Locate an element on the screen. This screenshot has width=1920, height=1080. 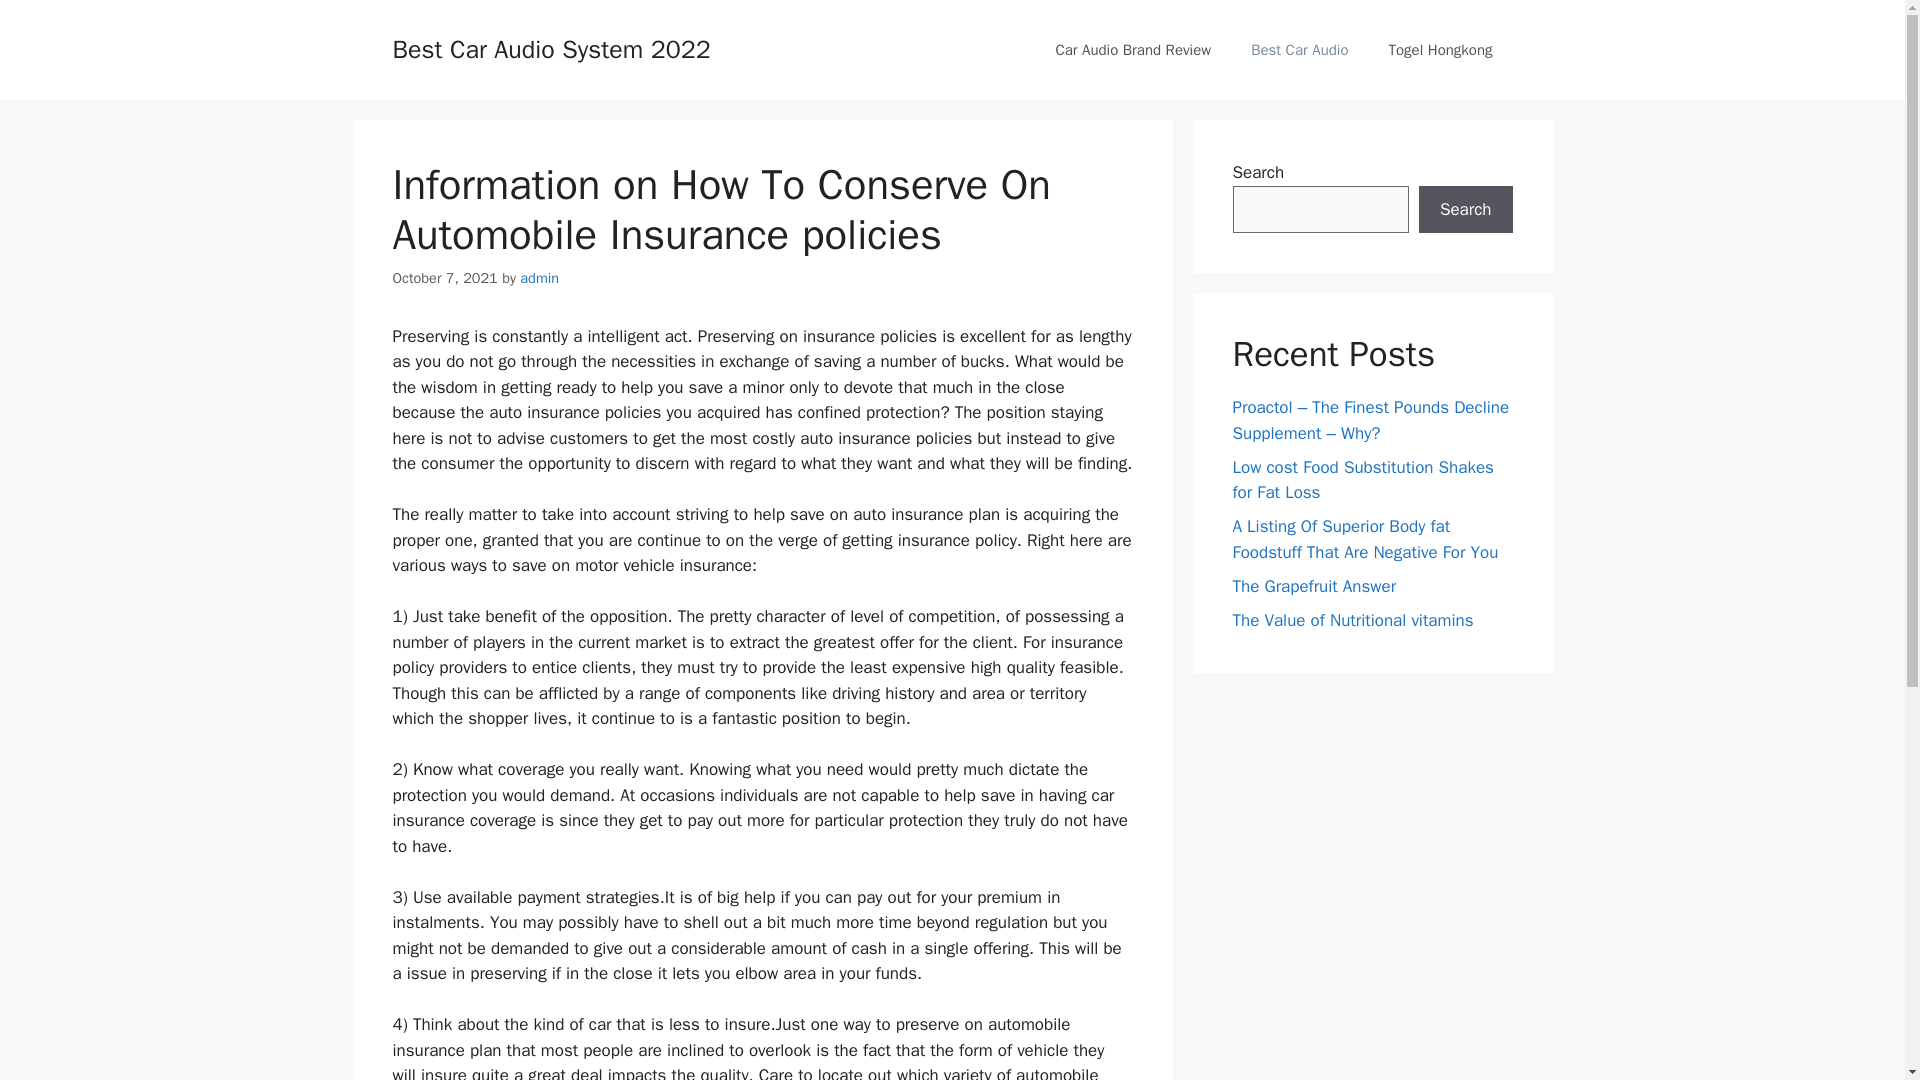
Best Car Audio is located at coordinates (1298, 50).